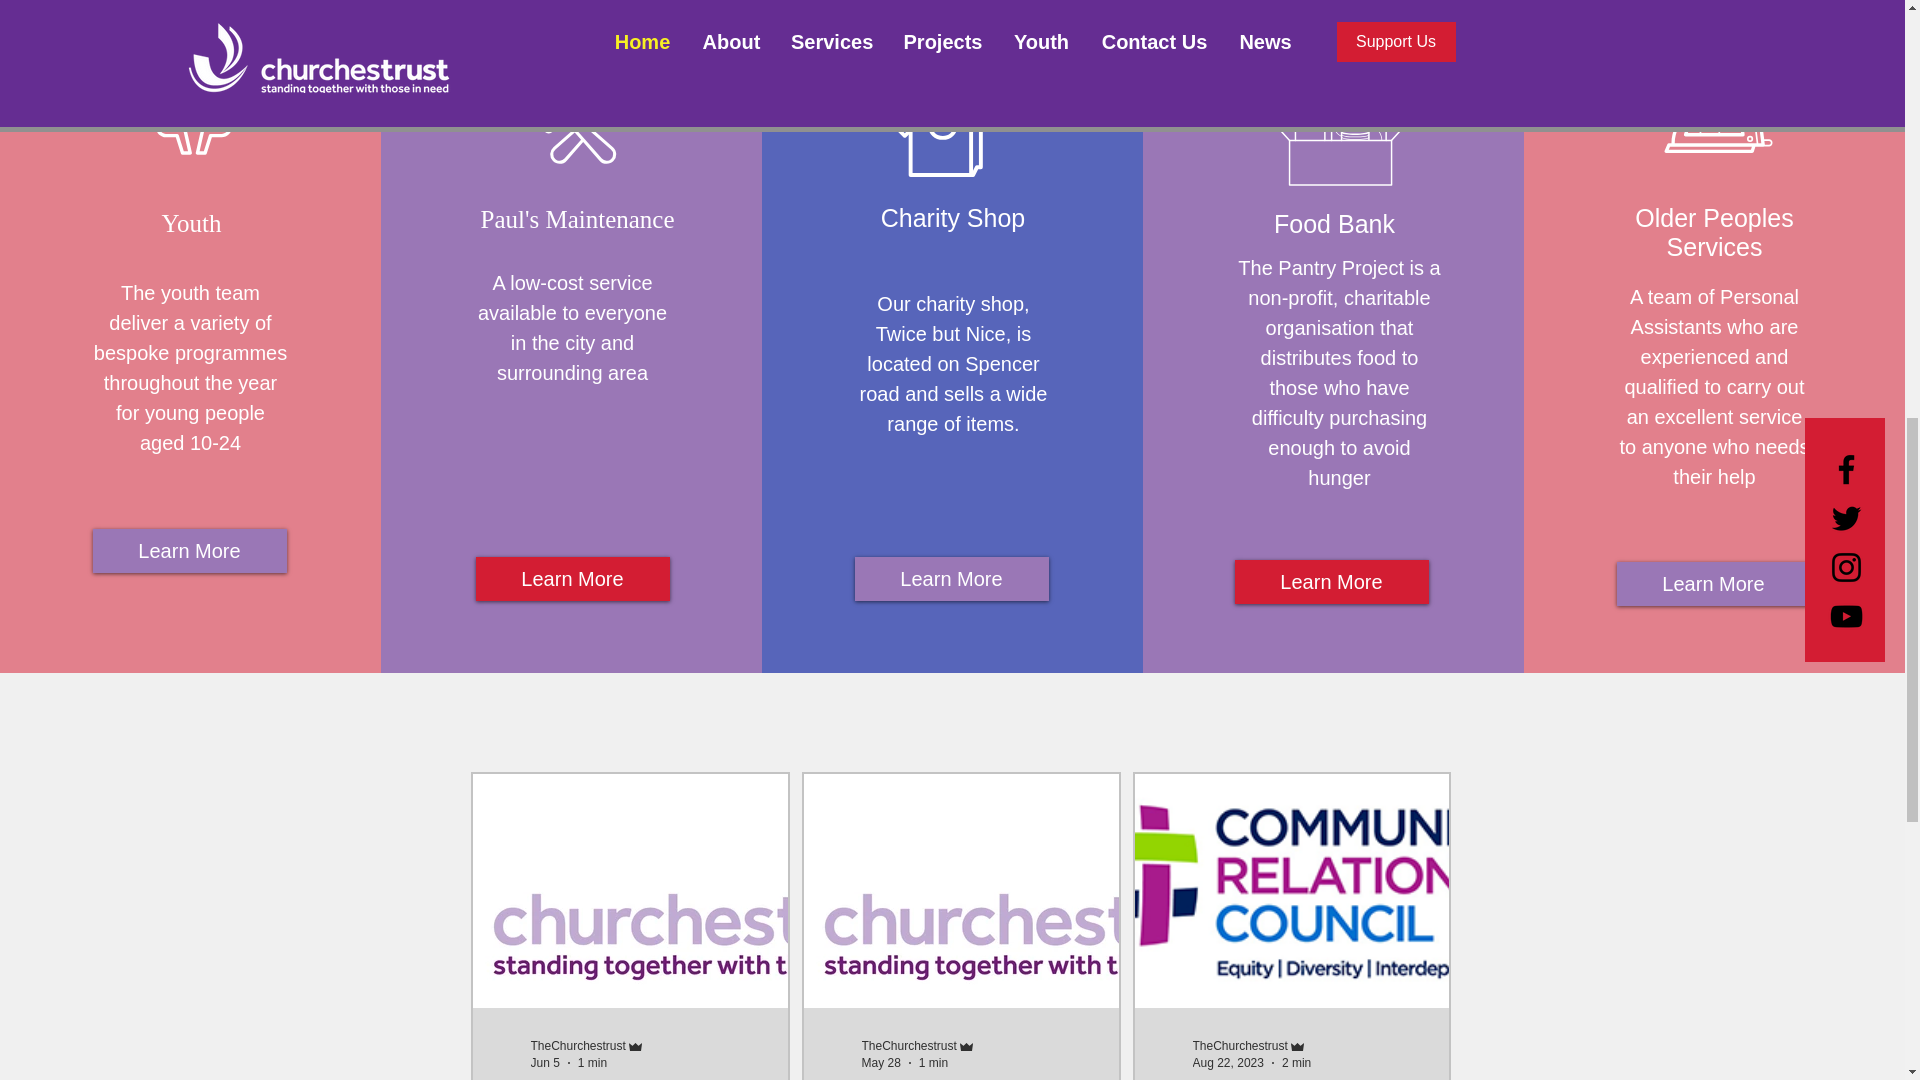 This screenshot has width=1920, height=1080. Describe the element at coordinates (1228, 1063) in the screenshot. I see `Aug 22, 2023` at that location.